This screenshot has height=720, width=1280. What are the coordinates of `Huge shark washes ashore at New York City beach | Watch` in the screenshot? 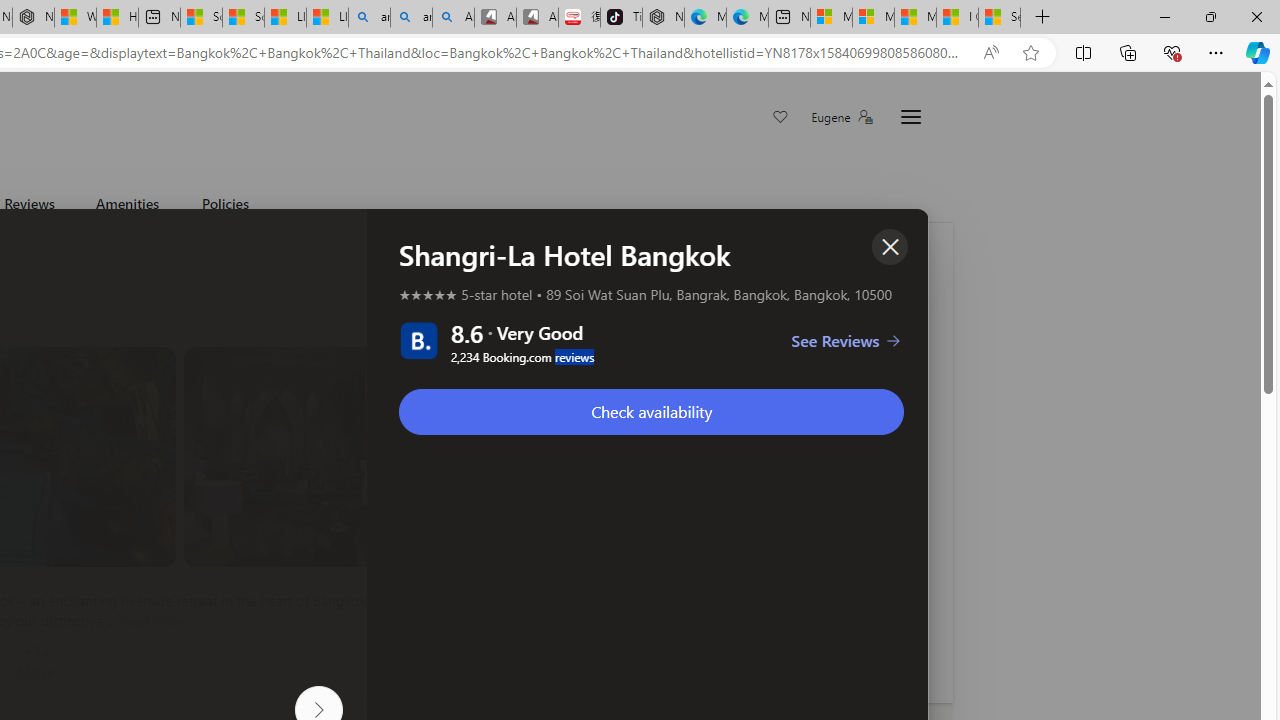 It's located at (118, 18).